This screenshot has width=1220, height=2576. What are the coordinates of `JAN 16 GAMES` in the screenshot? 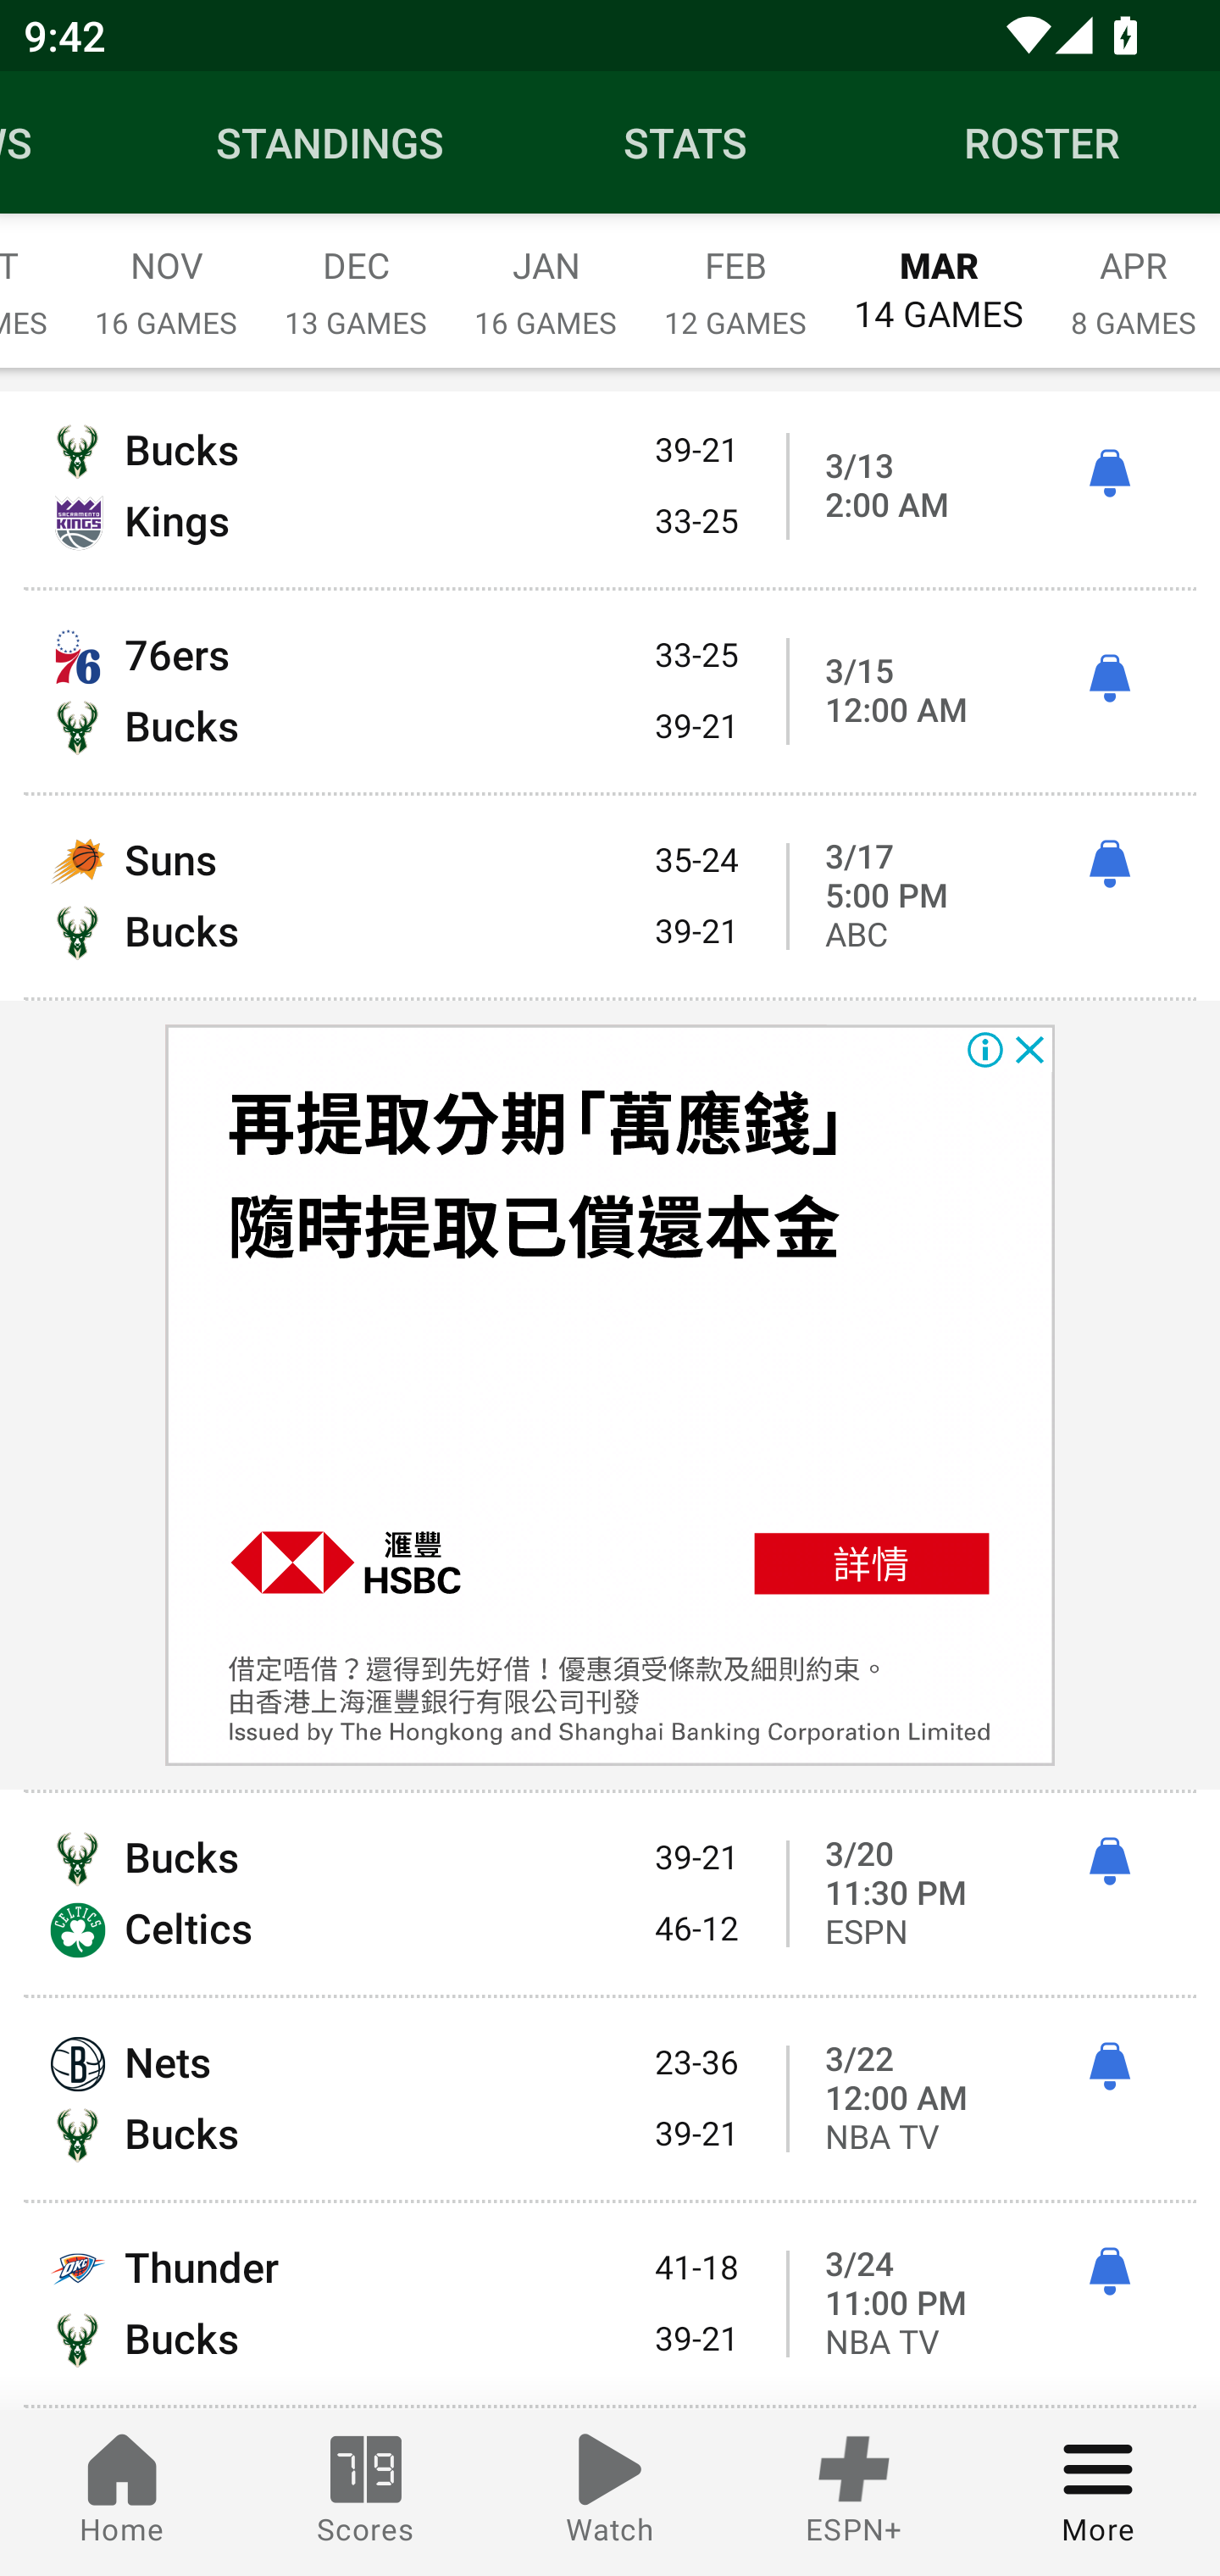 It's located at (546, 275).